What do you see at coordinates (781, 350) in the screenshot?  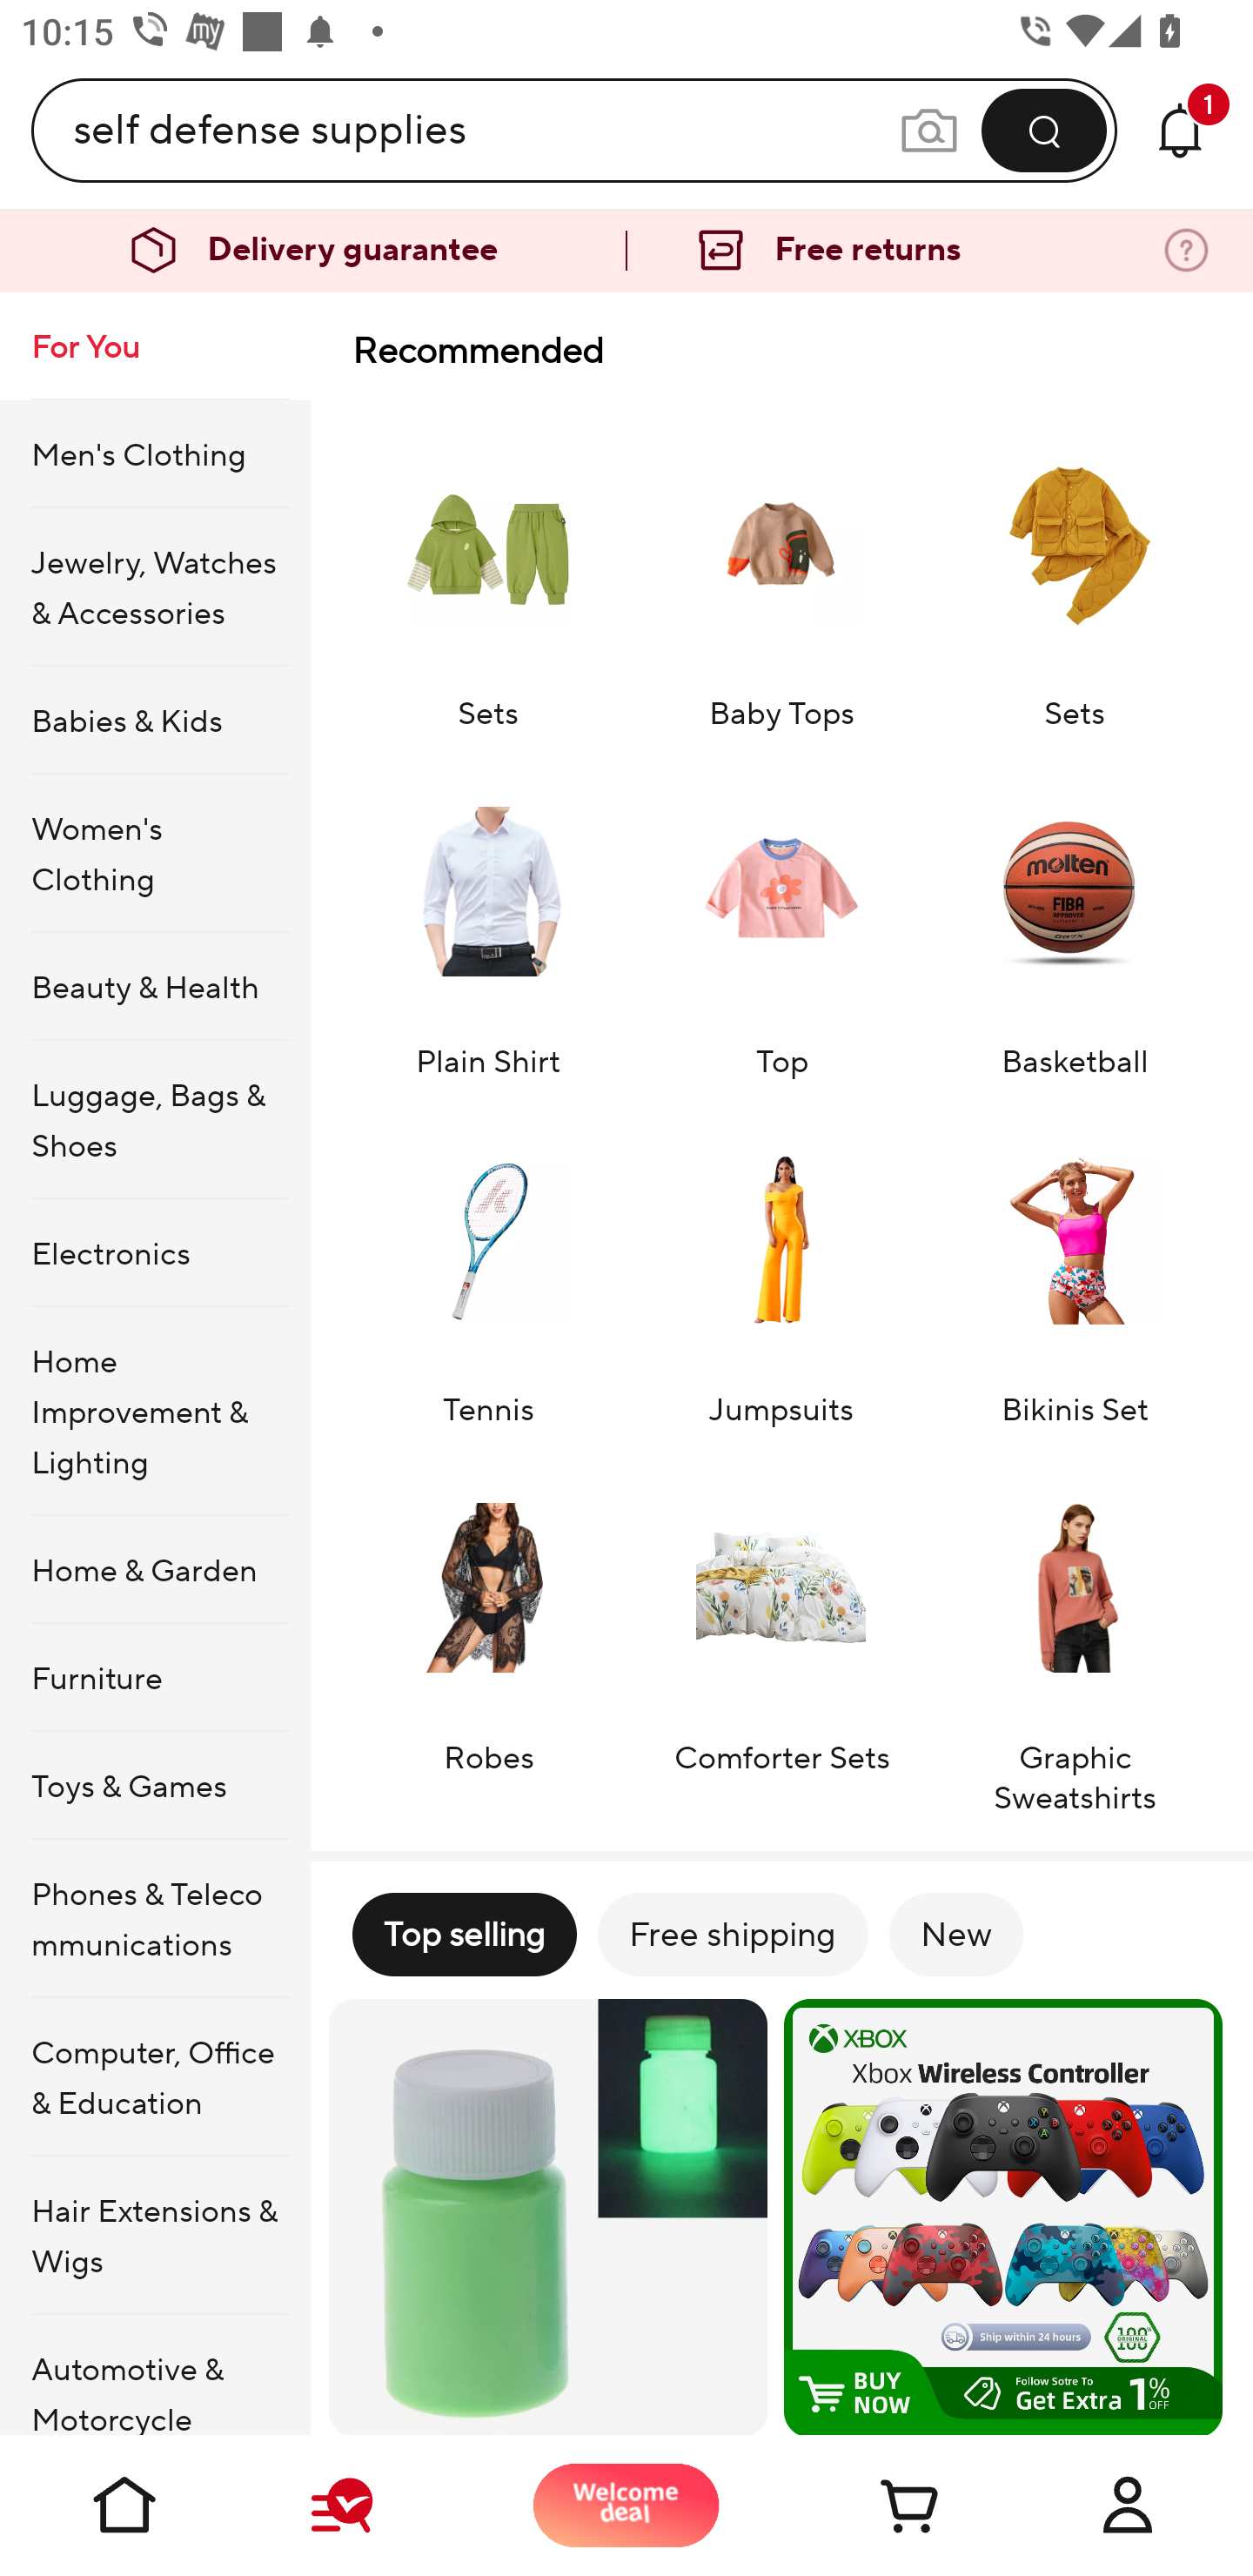 I see `Recommended` at bounding box center [781, 350].